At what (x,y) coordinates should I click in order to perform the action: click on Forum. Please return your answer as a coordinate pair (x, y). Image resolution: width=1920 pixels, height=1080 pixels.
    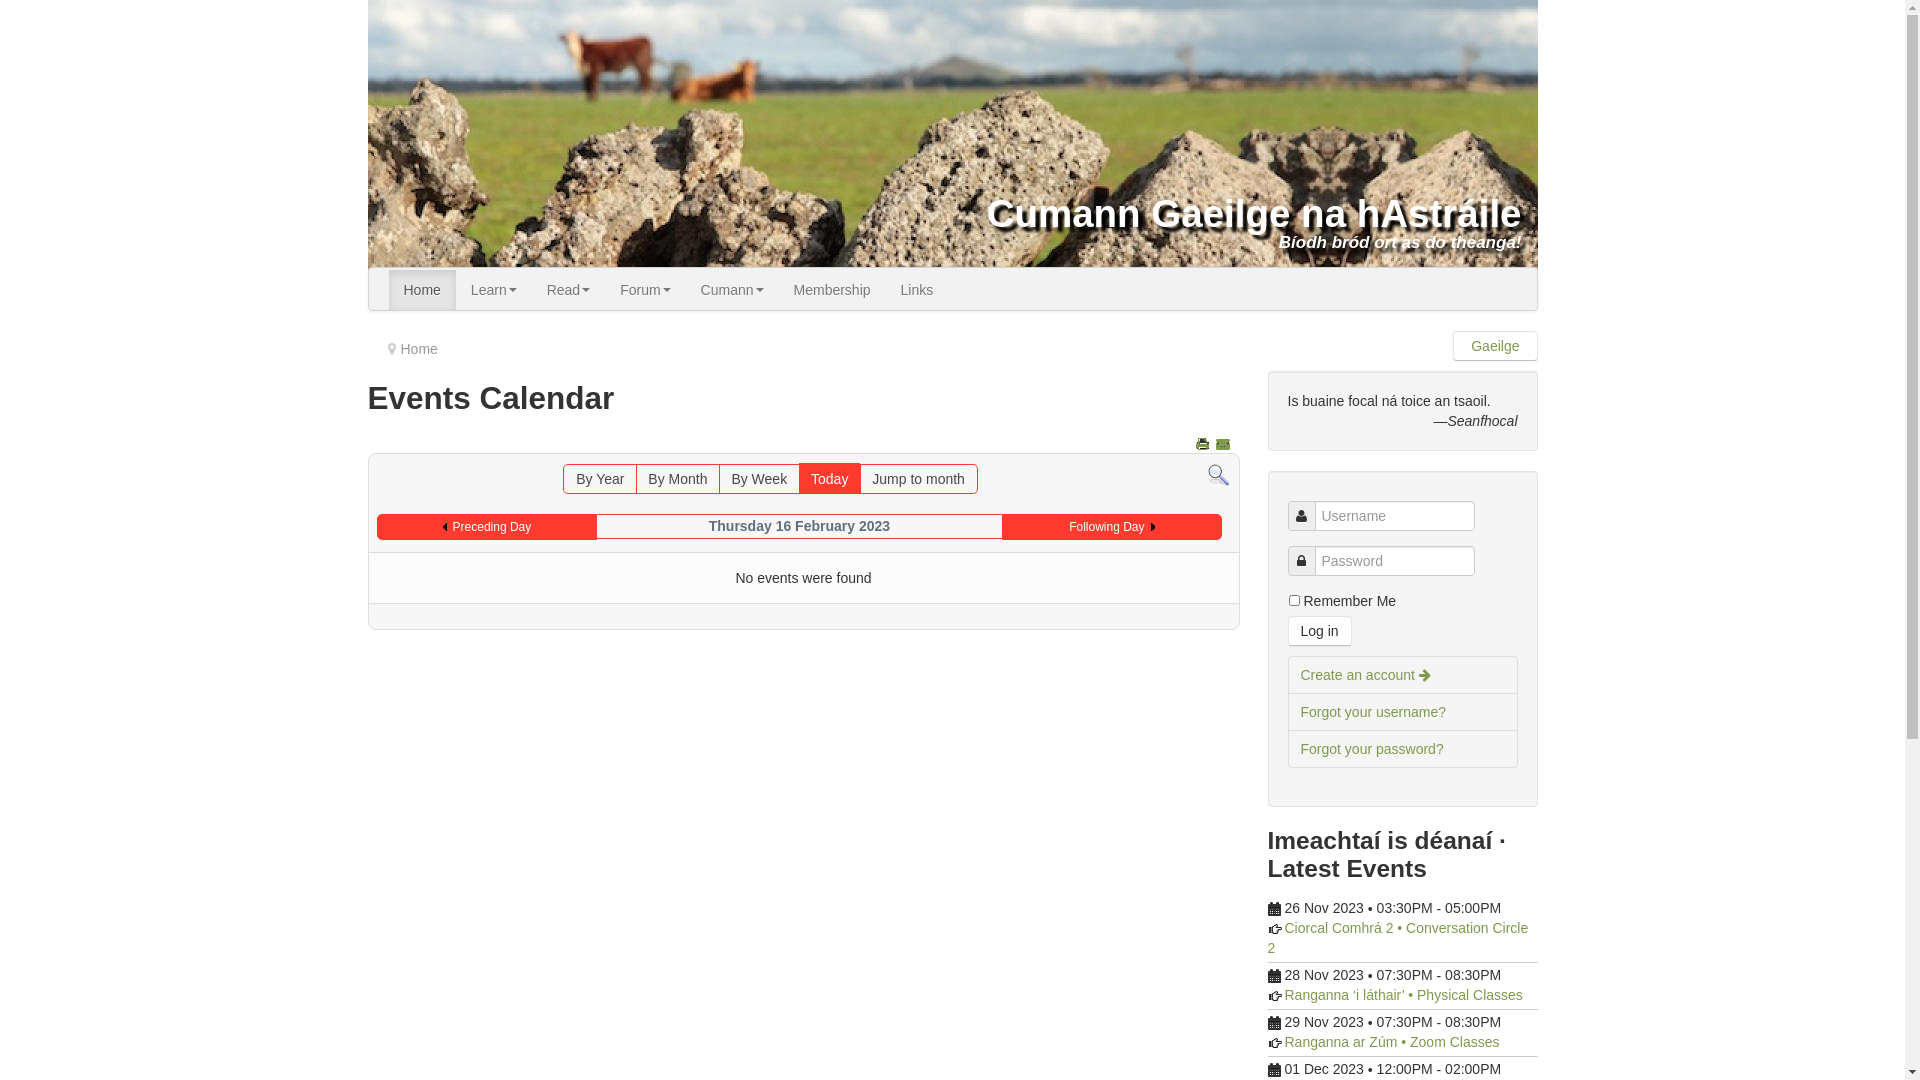
    Looking at the image, I should click on (645, 290).